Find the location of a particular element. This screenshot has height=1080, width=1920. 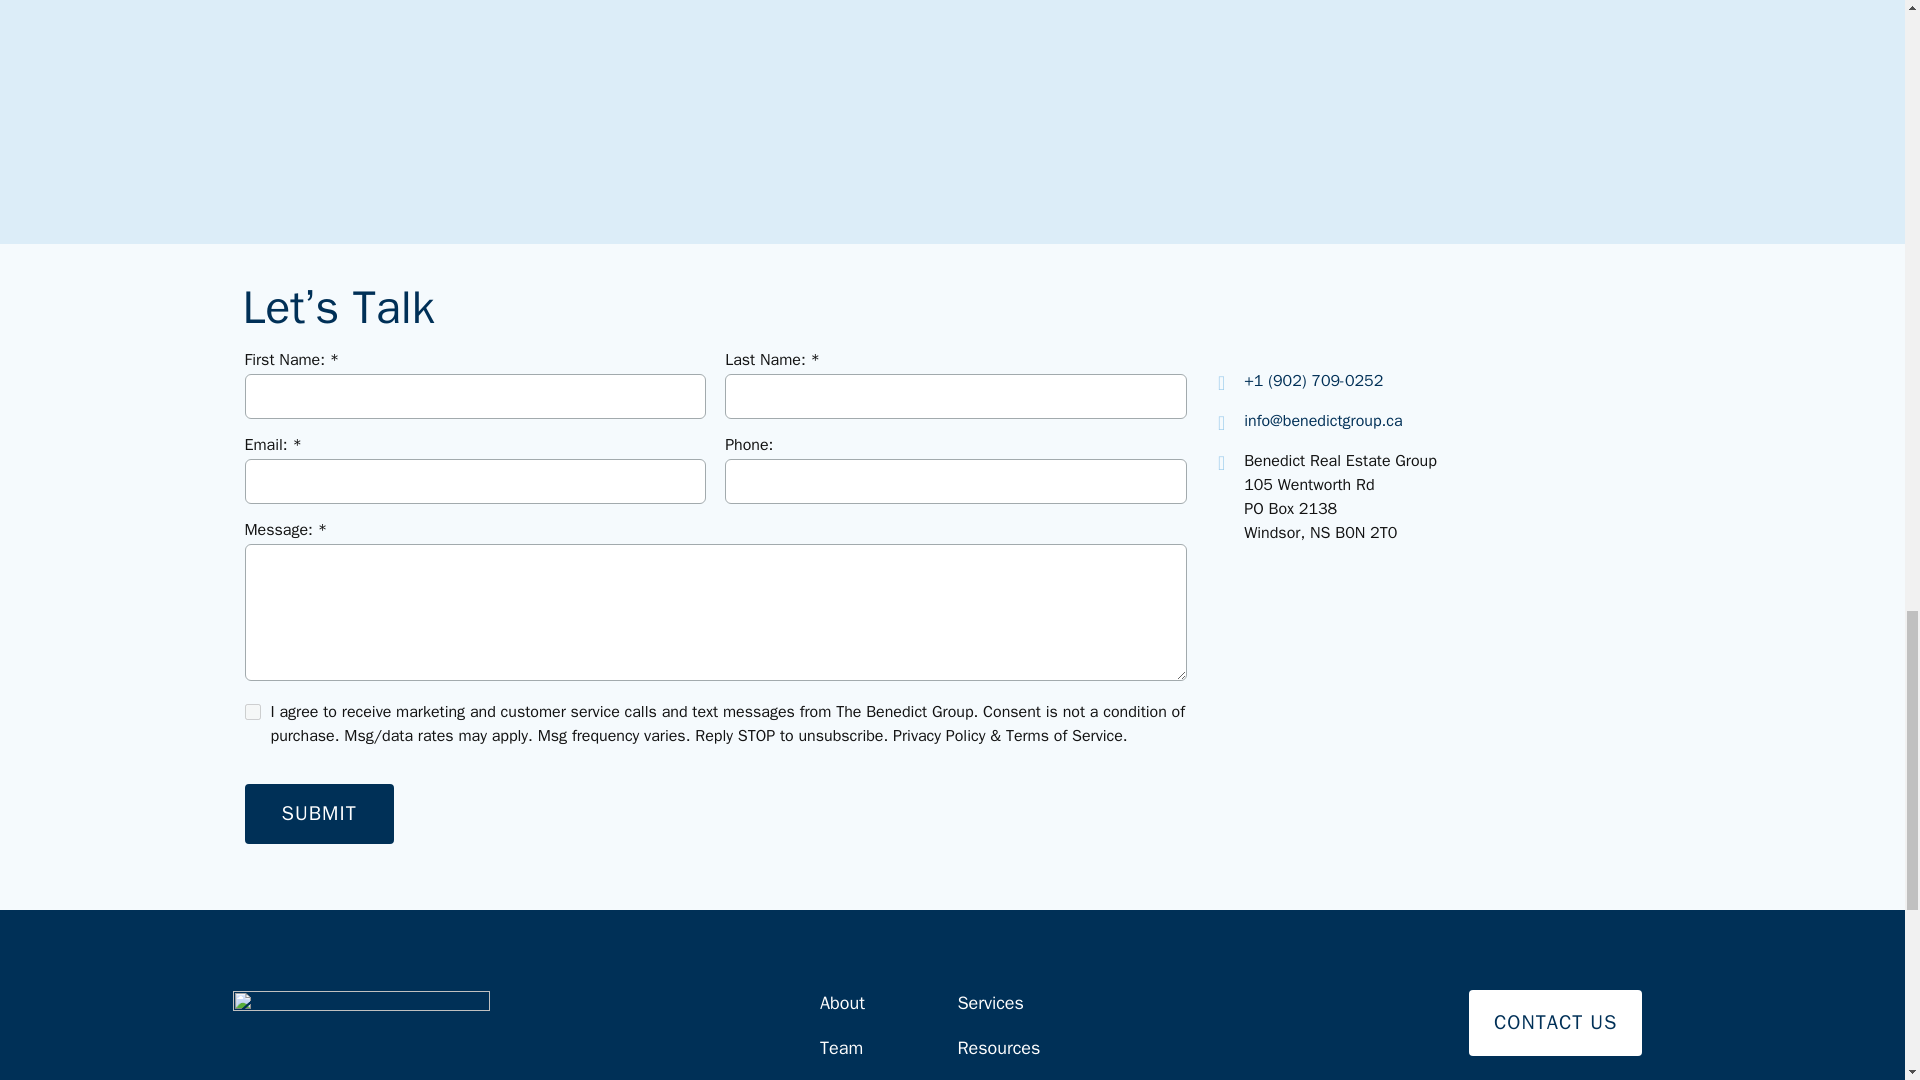

CONTACT US is located at coordinates (1556, 1023).